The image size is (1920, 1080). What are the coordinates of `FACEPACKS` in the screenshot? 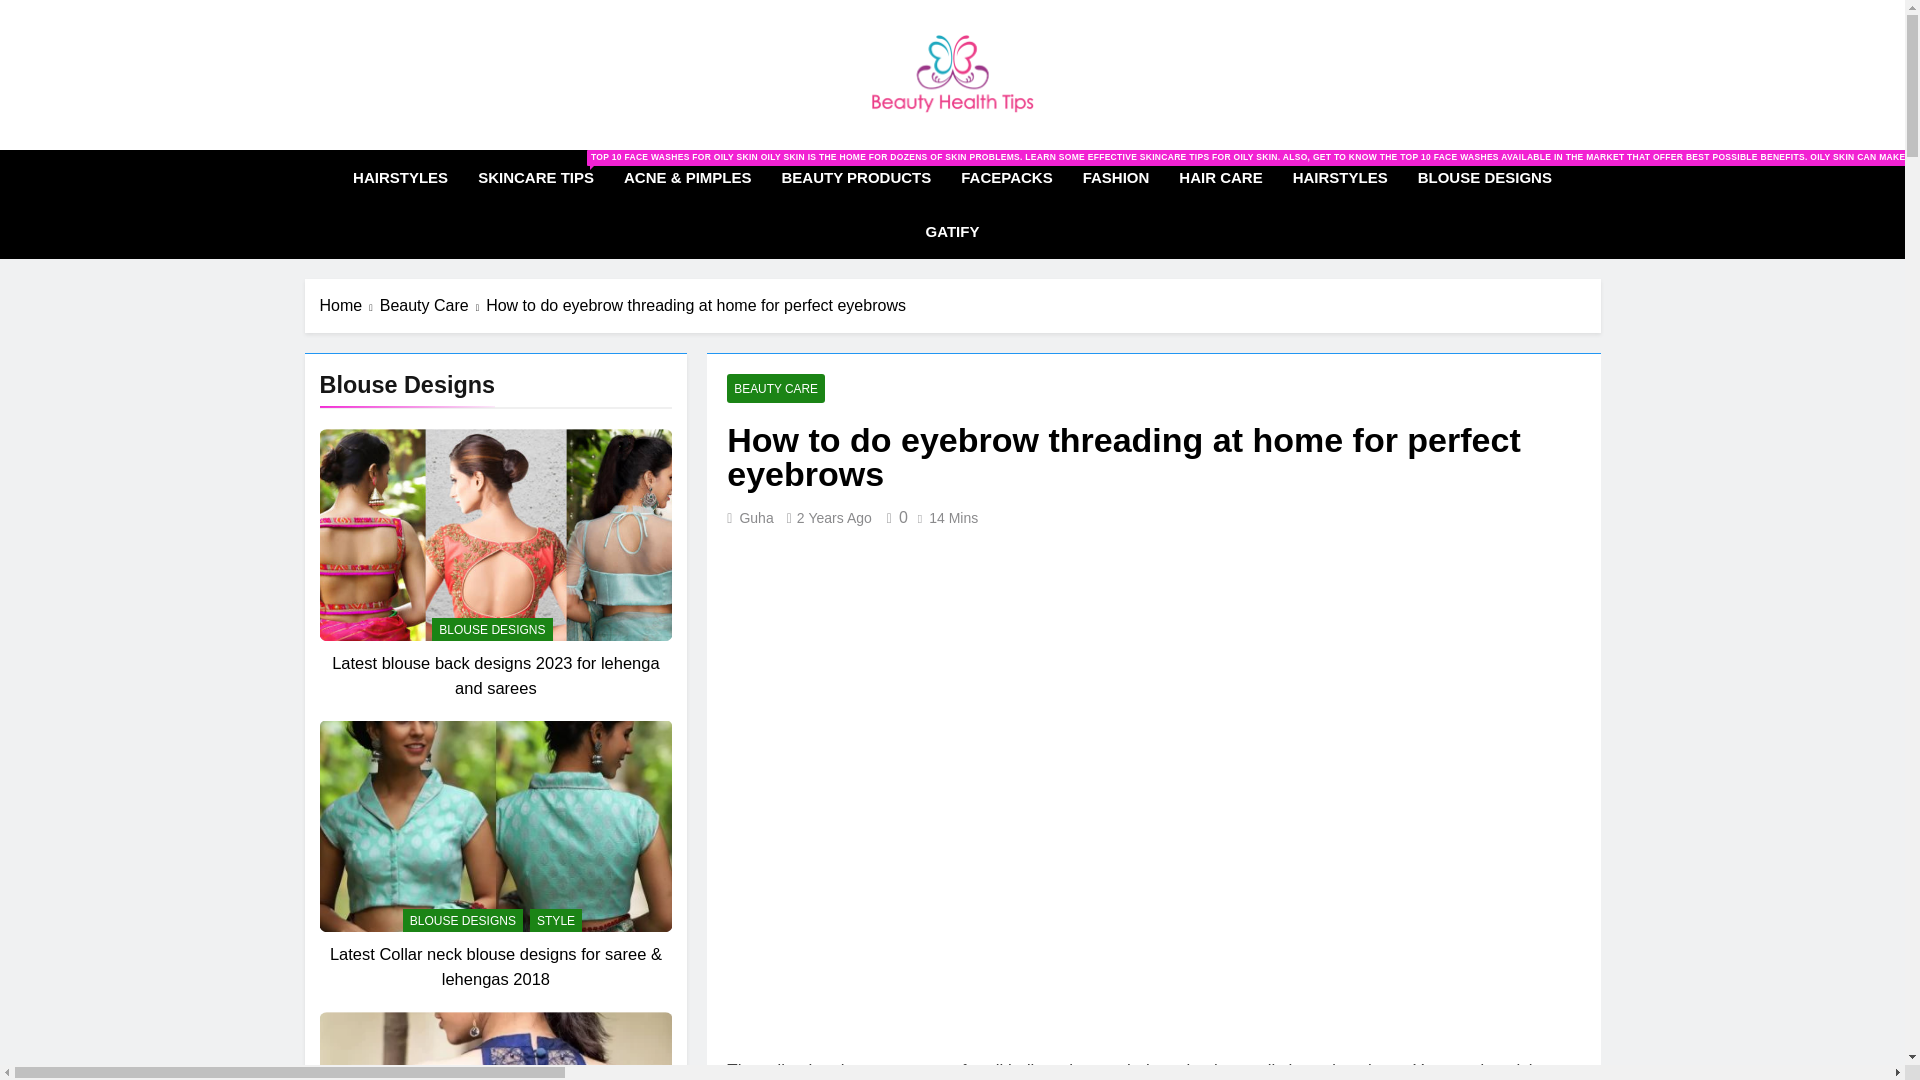 It's located at (1006, 178).